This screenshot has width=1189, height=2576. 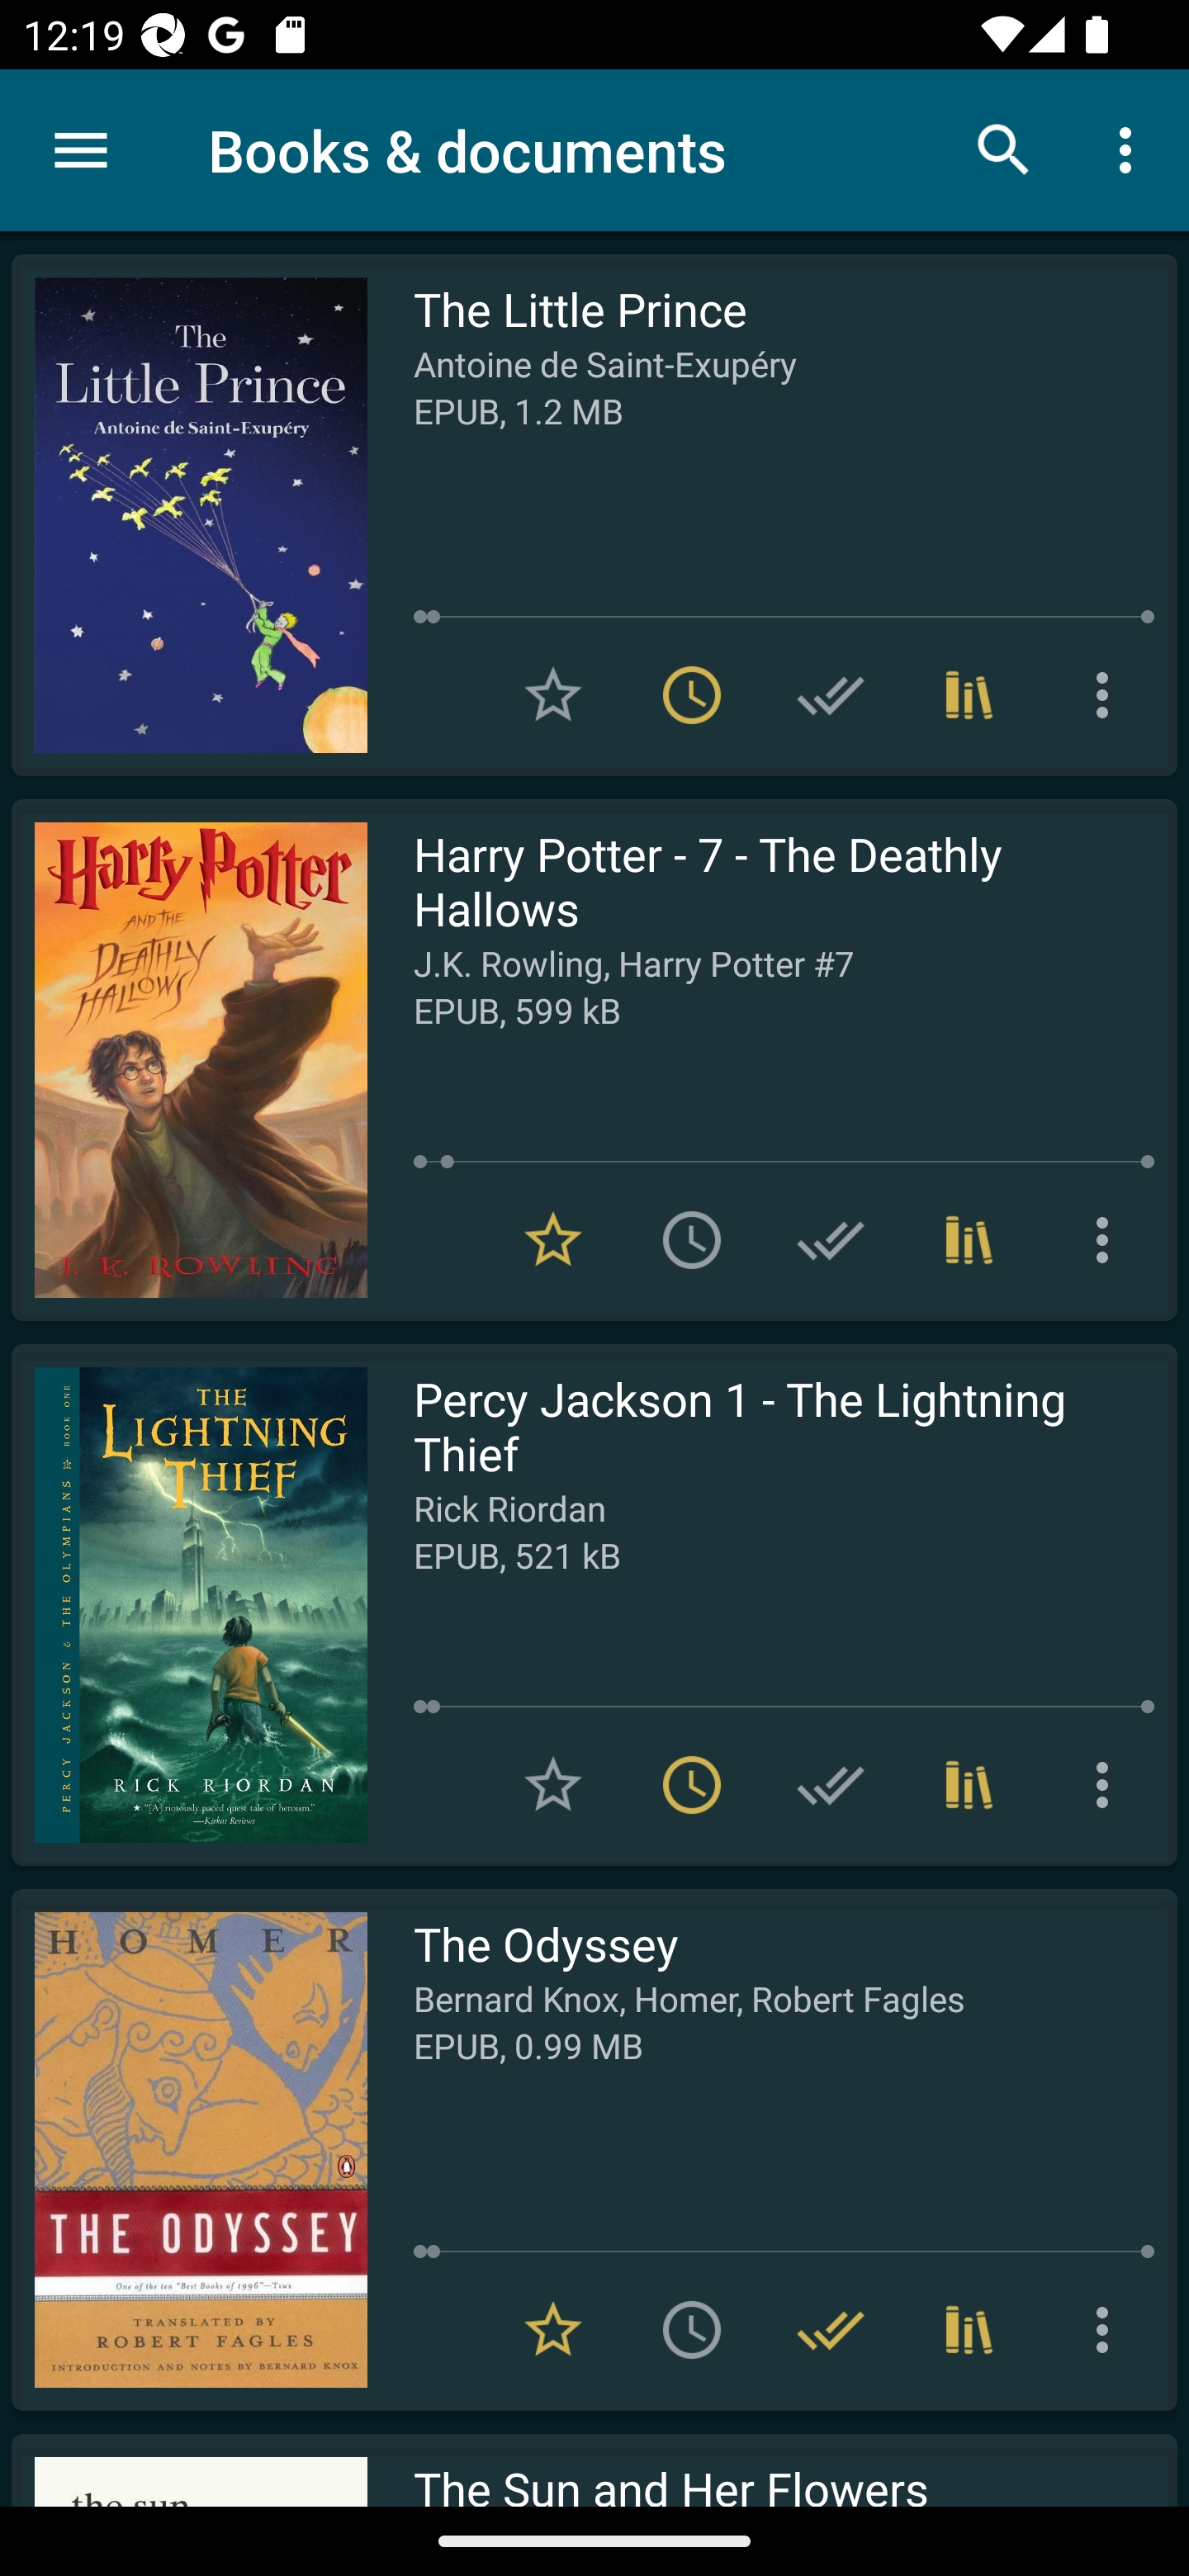 I want to click on Read The Odyssey, so click(x=189, y=2149).